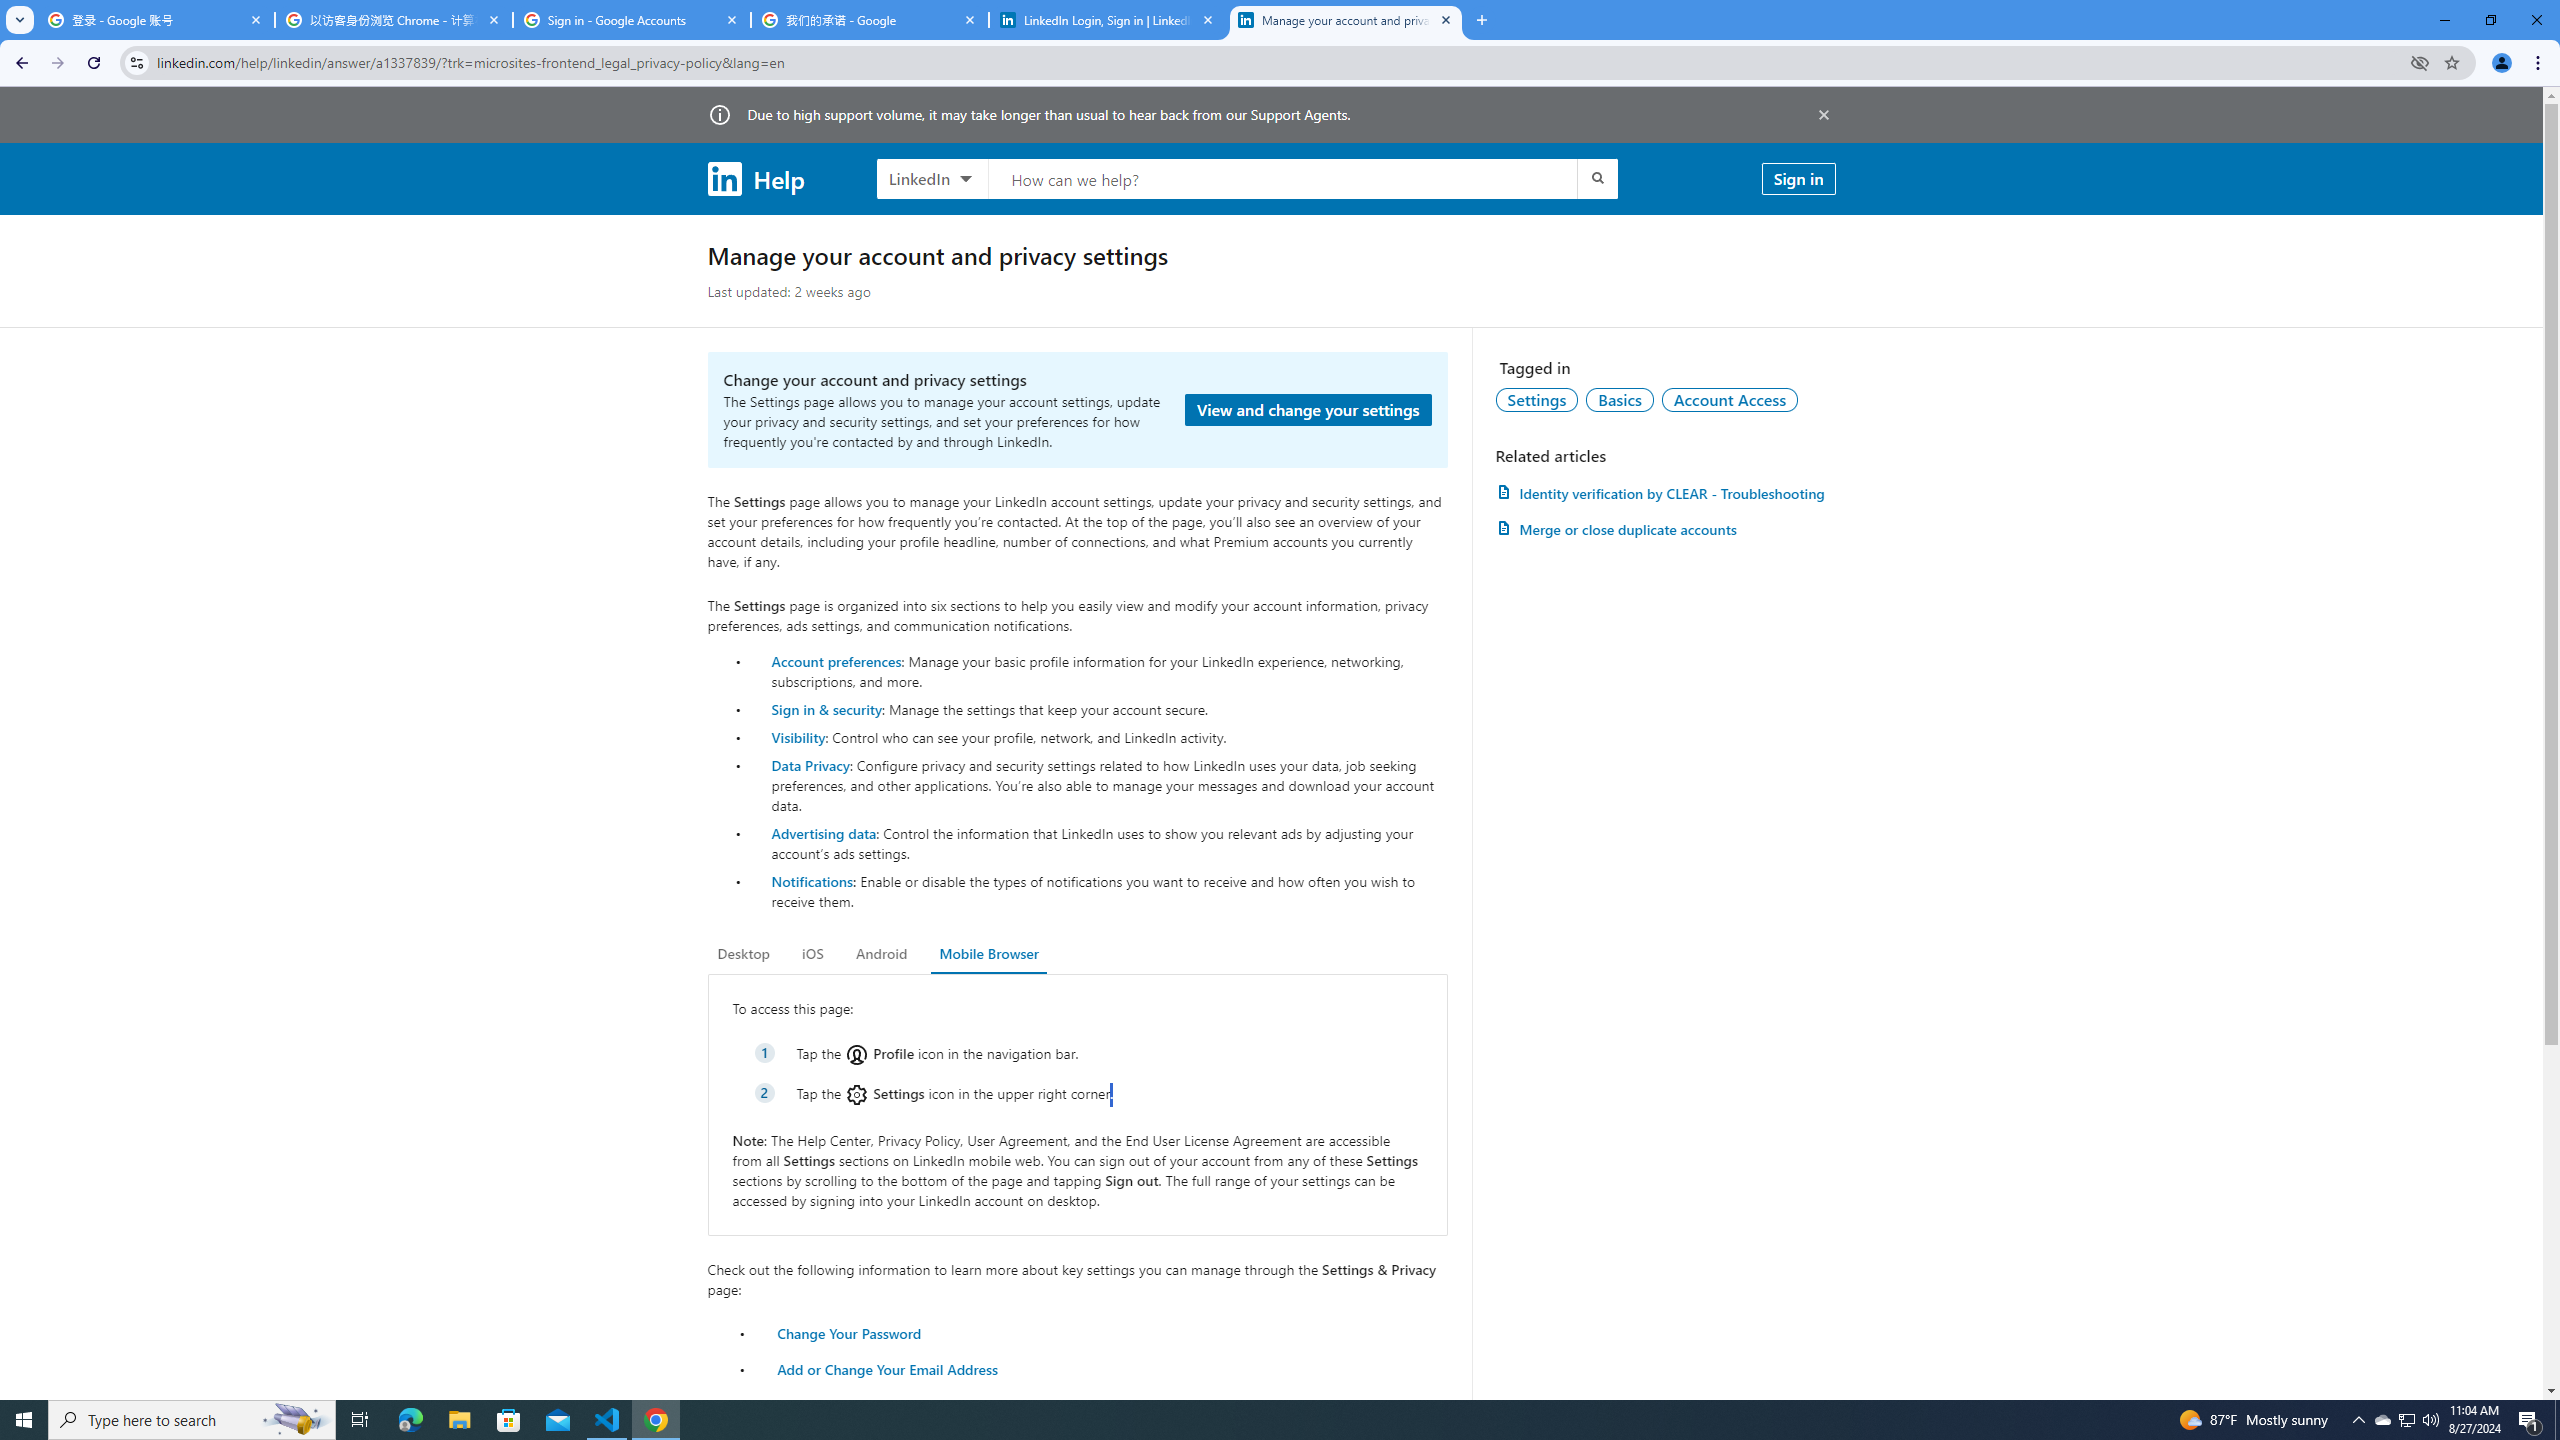 The height and width of the screenshot is (1440, 2560). What do you see at coordinates (850, 1333) in the screenshot?
I see `Change Your Password` at bounding box center [850, 1333].